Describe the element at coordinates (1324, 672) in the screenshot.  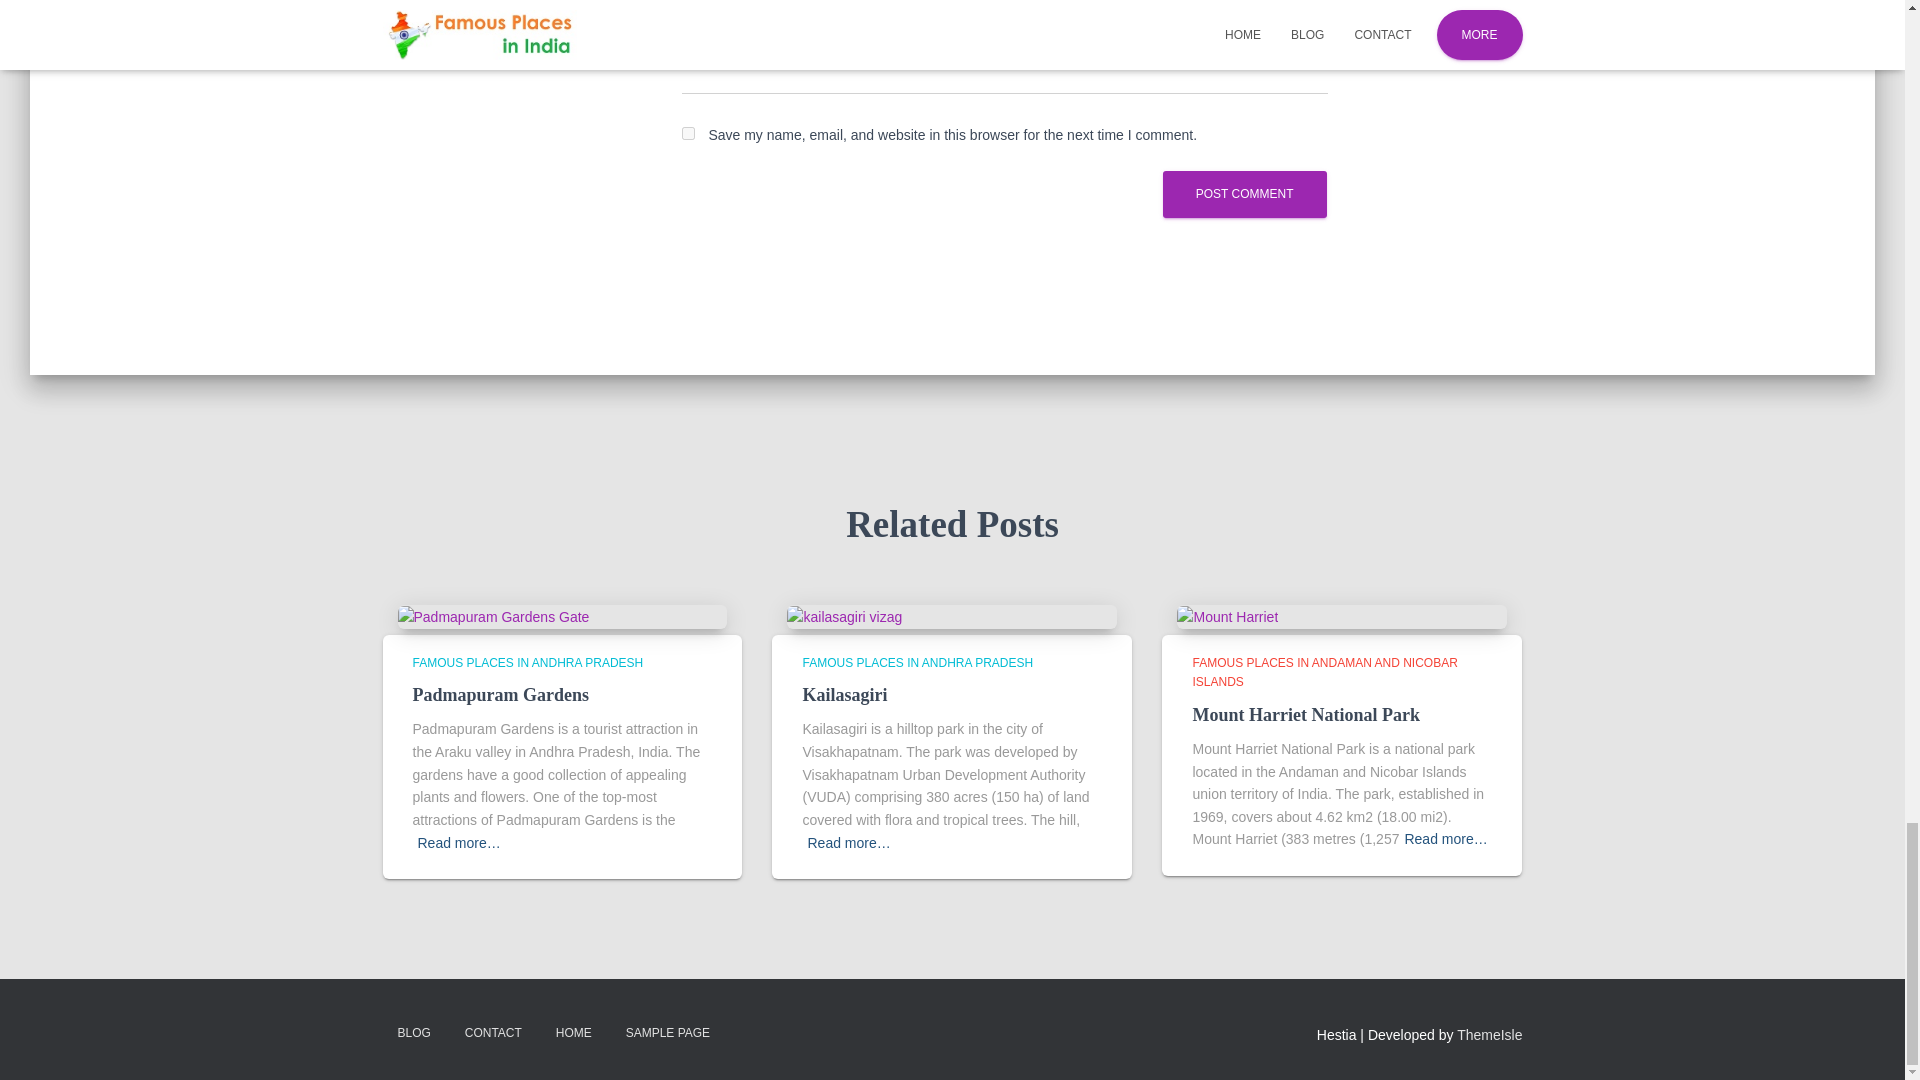
I see `FAMOUS PLACES IN ANDAMAN AND NICOBAR ISLANDS` at that location.